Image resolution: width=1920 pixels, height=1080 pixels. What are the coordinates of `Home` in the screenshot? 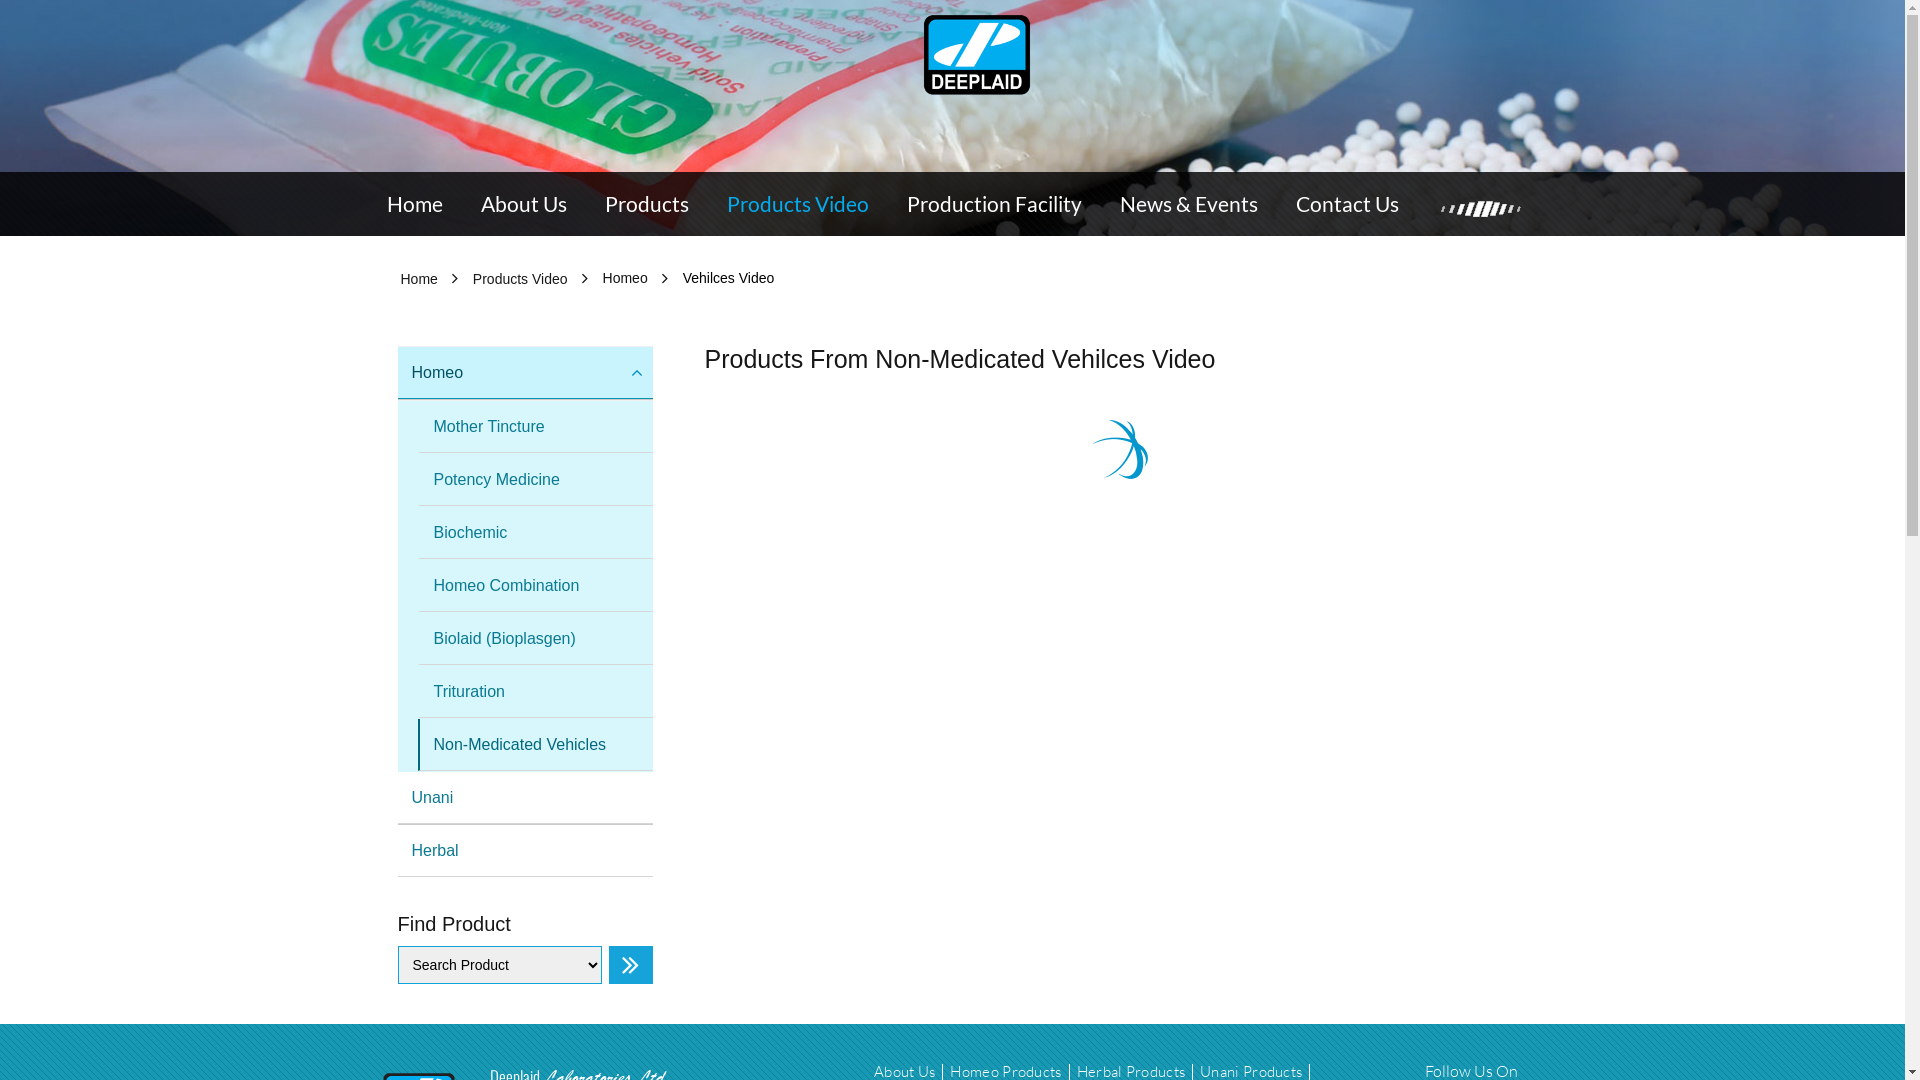 It's located at (414, 204).